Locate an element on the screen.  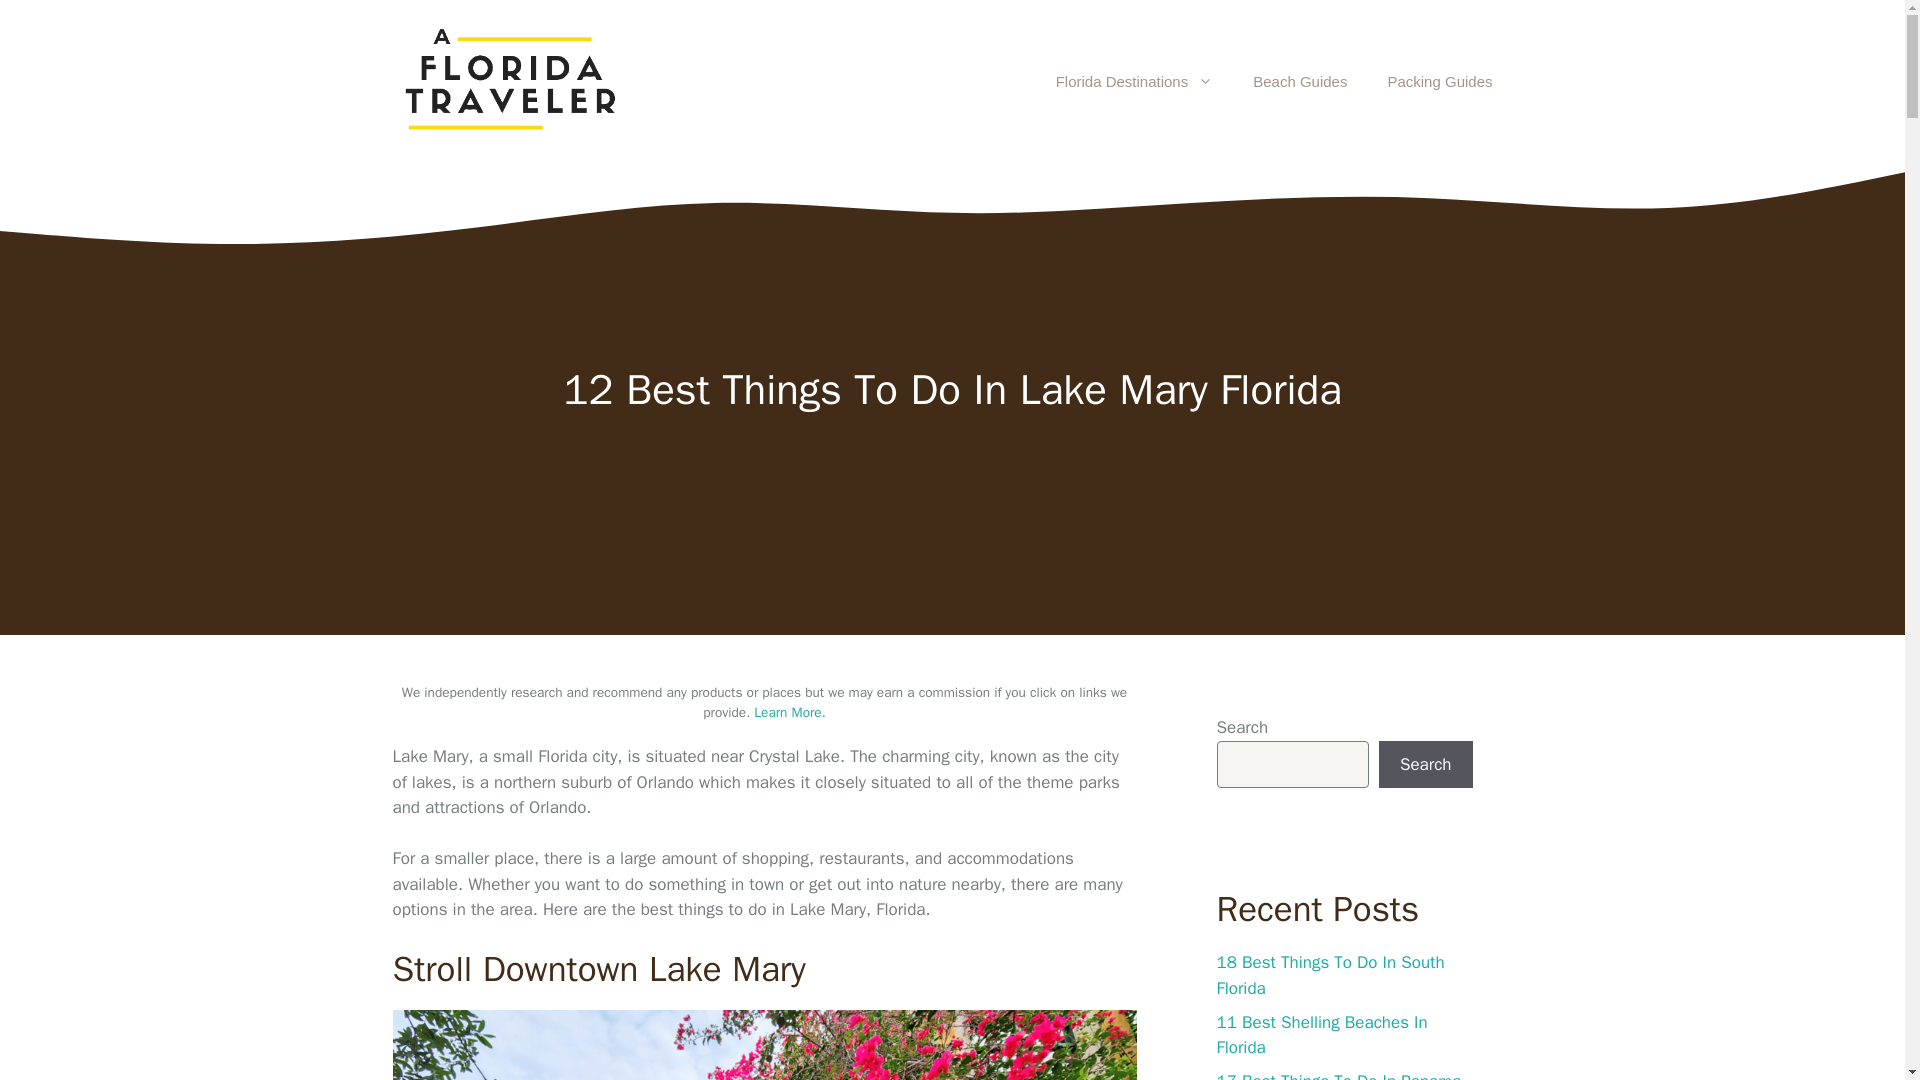
17 Best Things To Do In Panama City Beach Florida is located at coordinates (1338, 1076).